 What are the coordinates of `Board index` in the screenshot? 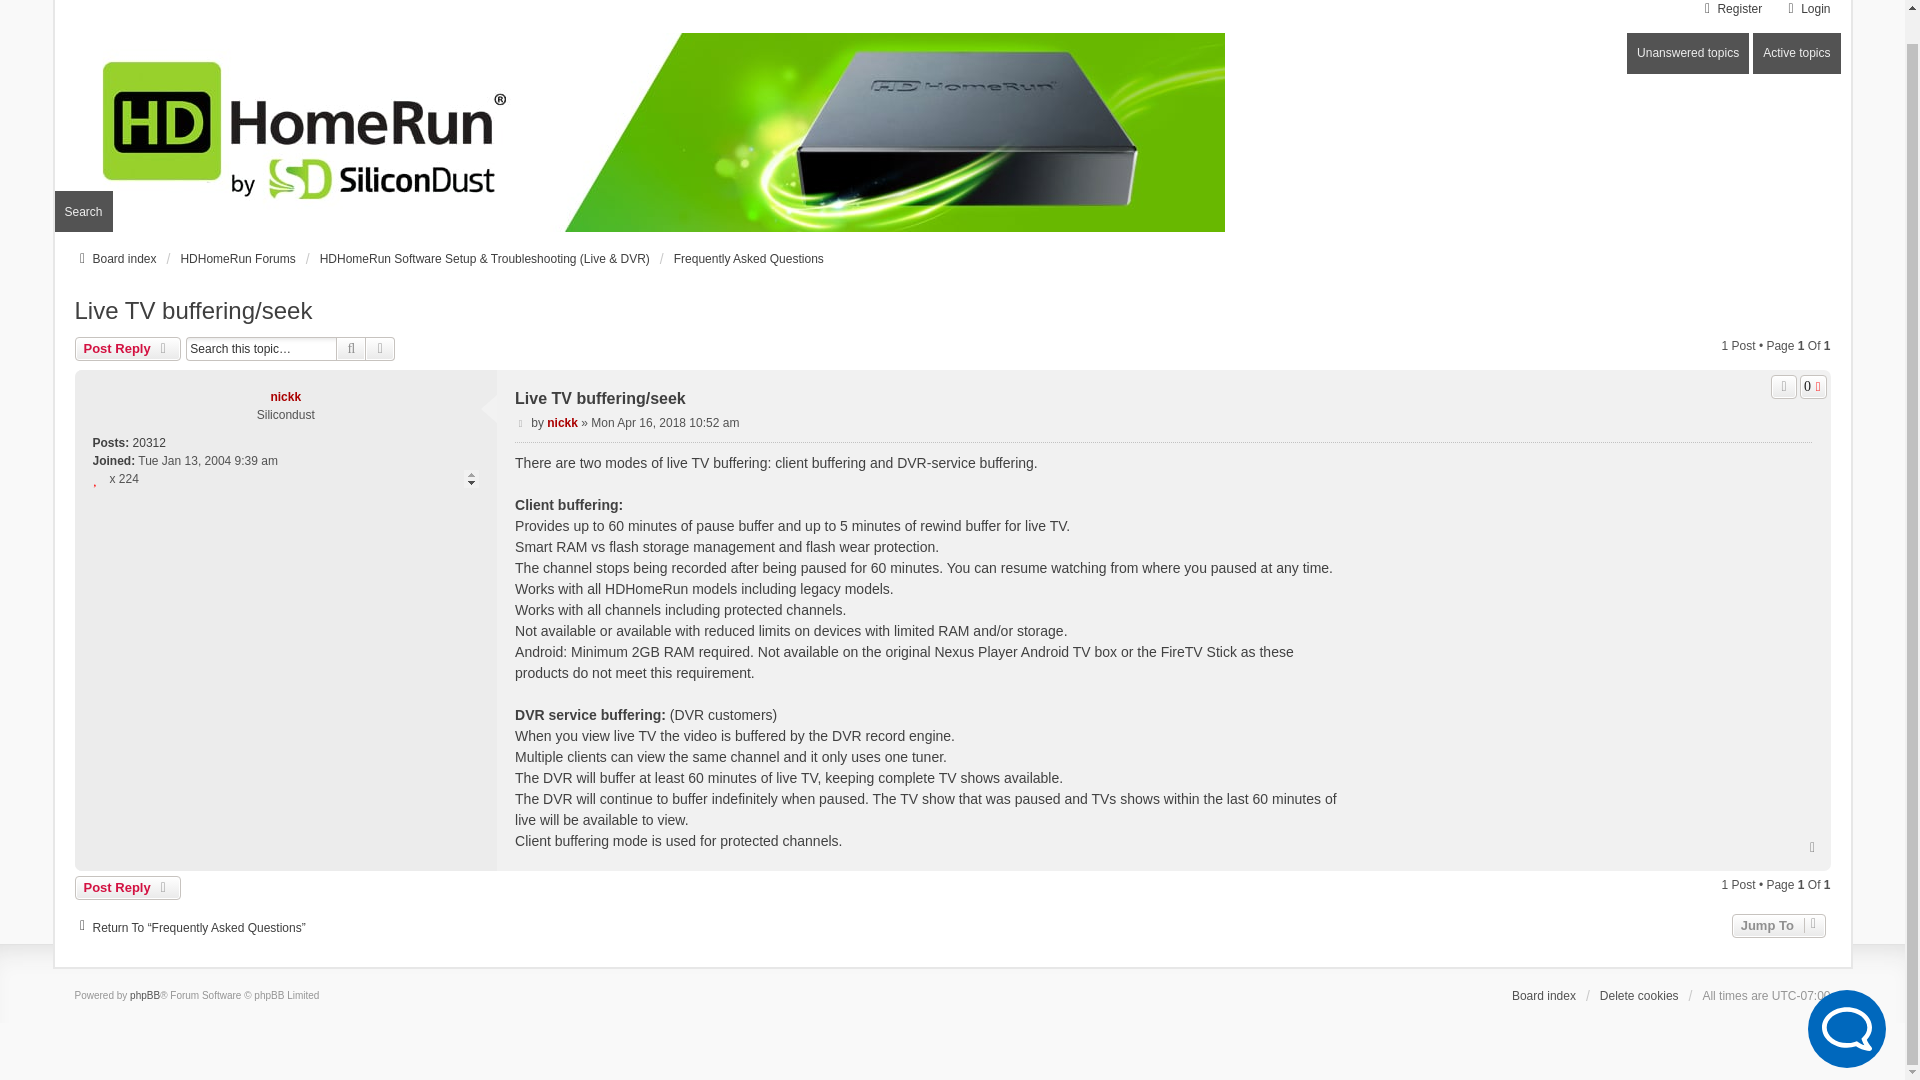 It's located at (114, 258).